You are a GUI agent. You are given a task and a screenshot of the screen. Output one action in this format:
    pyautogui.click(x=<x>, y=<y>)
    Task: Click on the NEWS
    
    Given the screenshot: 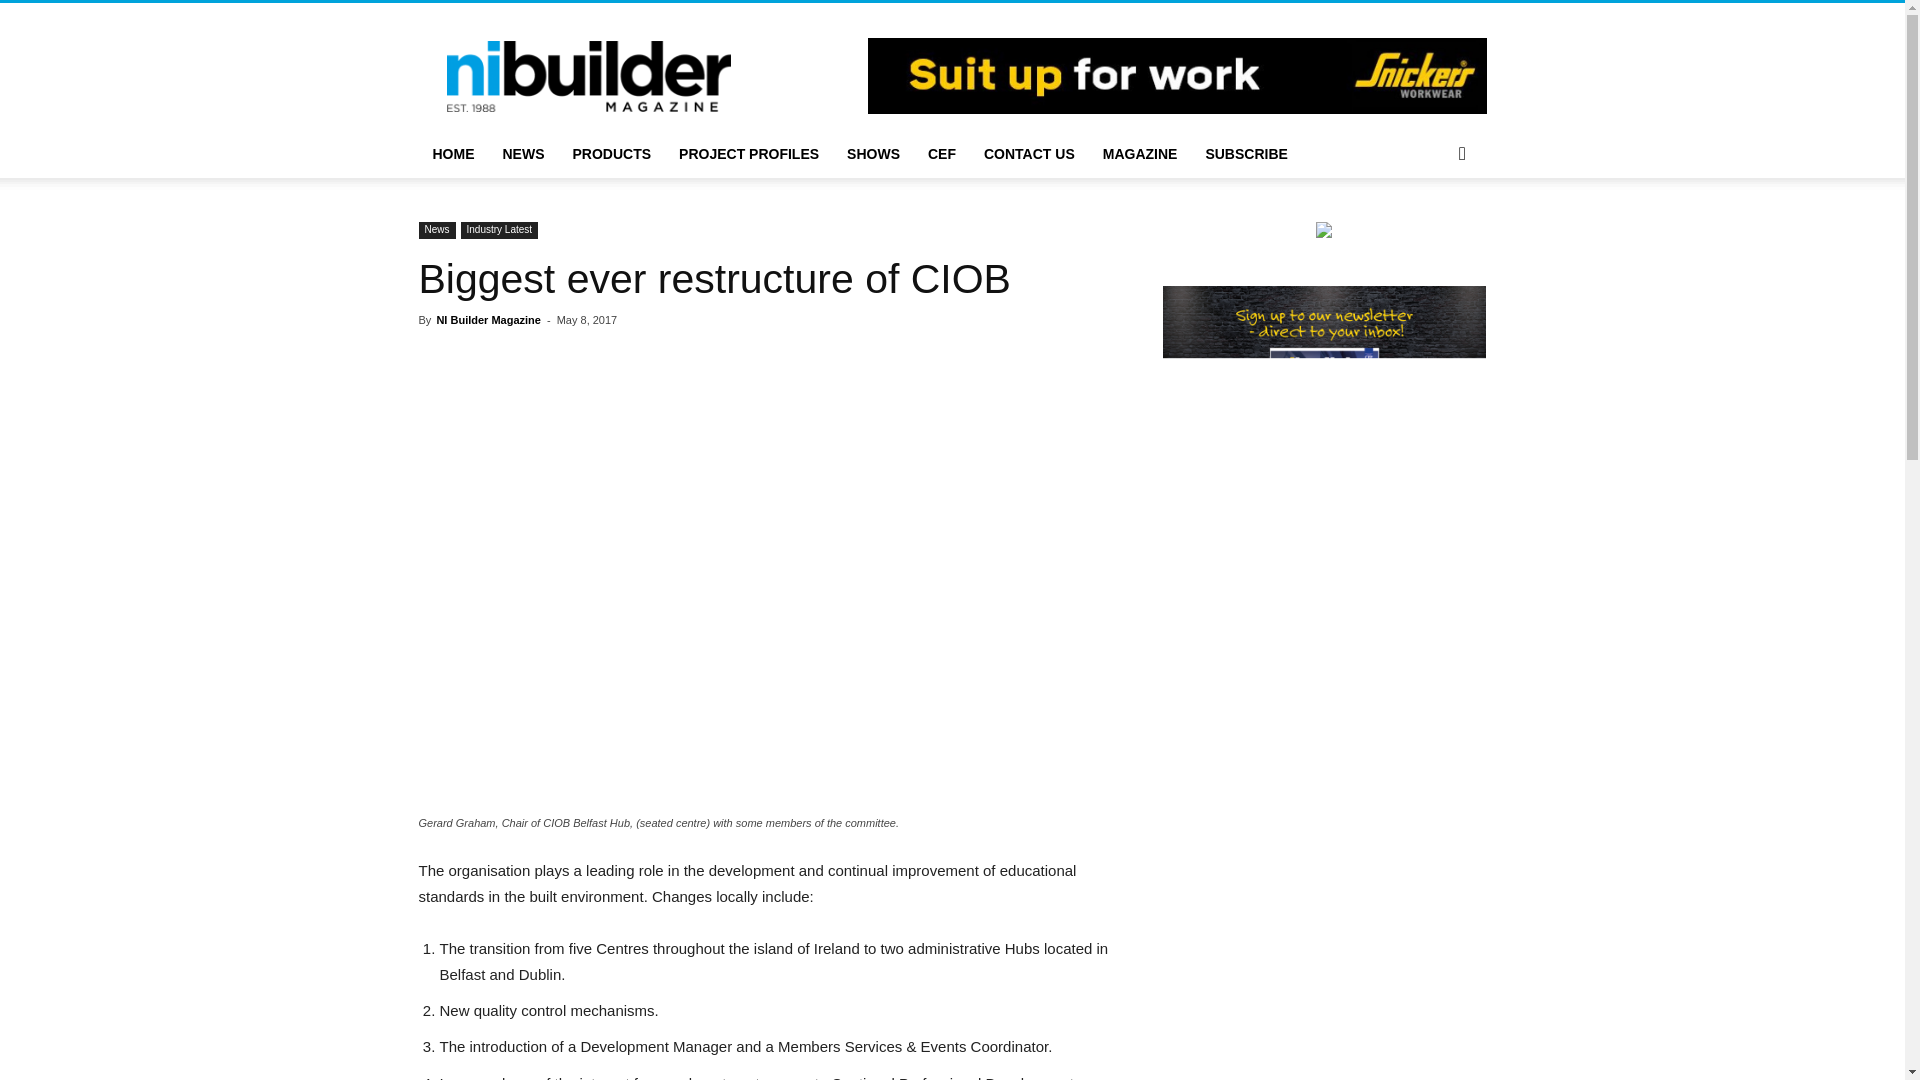 What is the action you would take?
    pyautogui.click(x=522, y=154)
    